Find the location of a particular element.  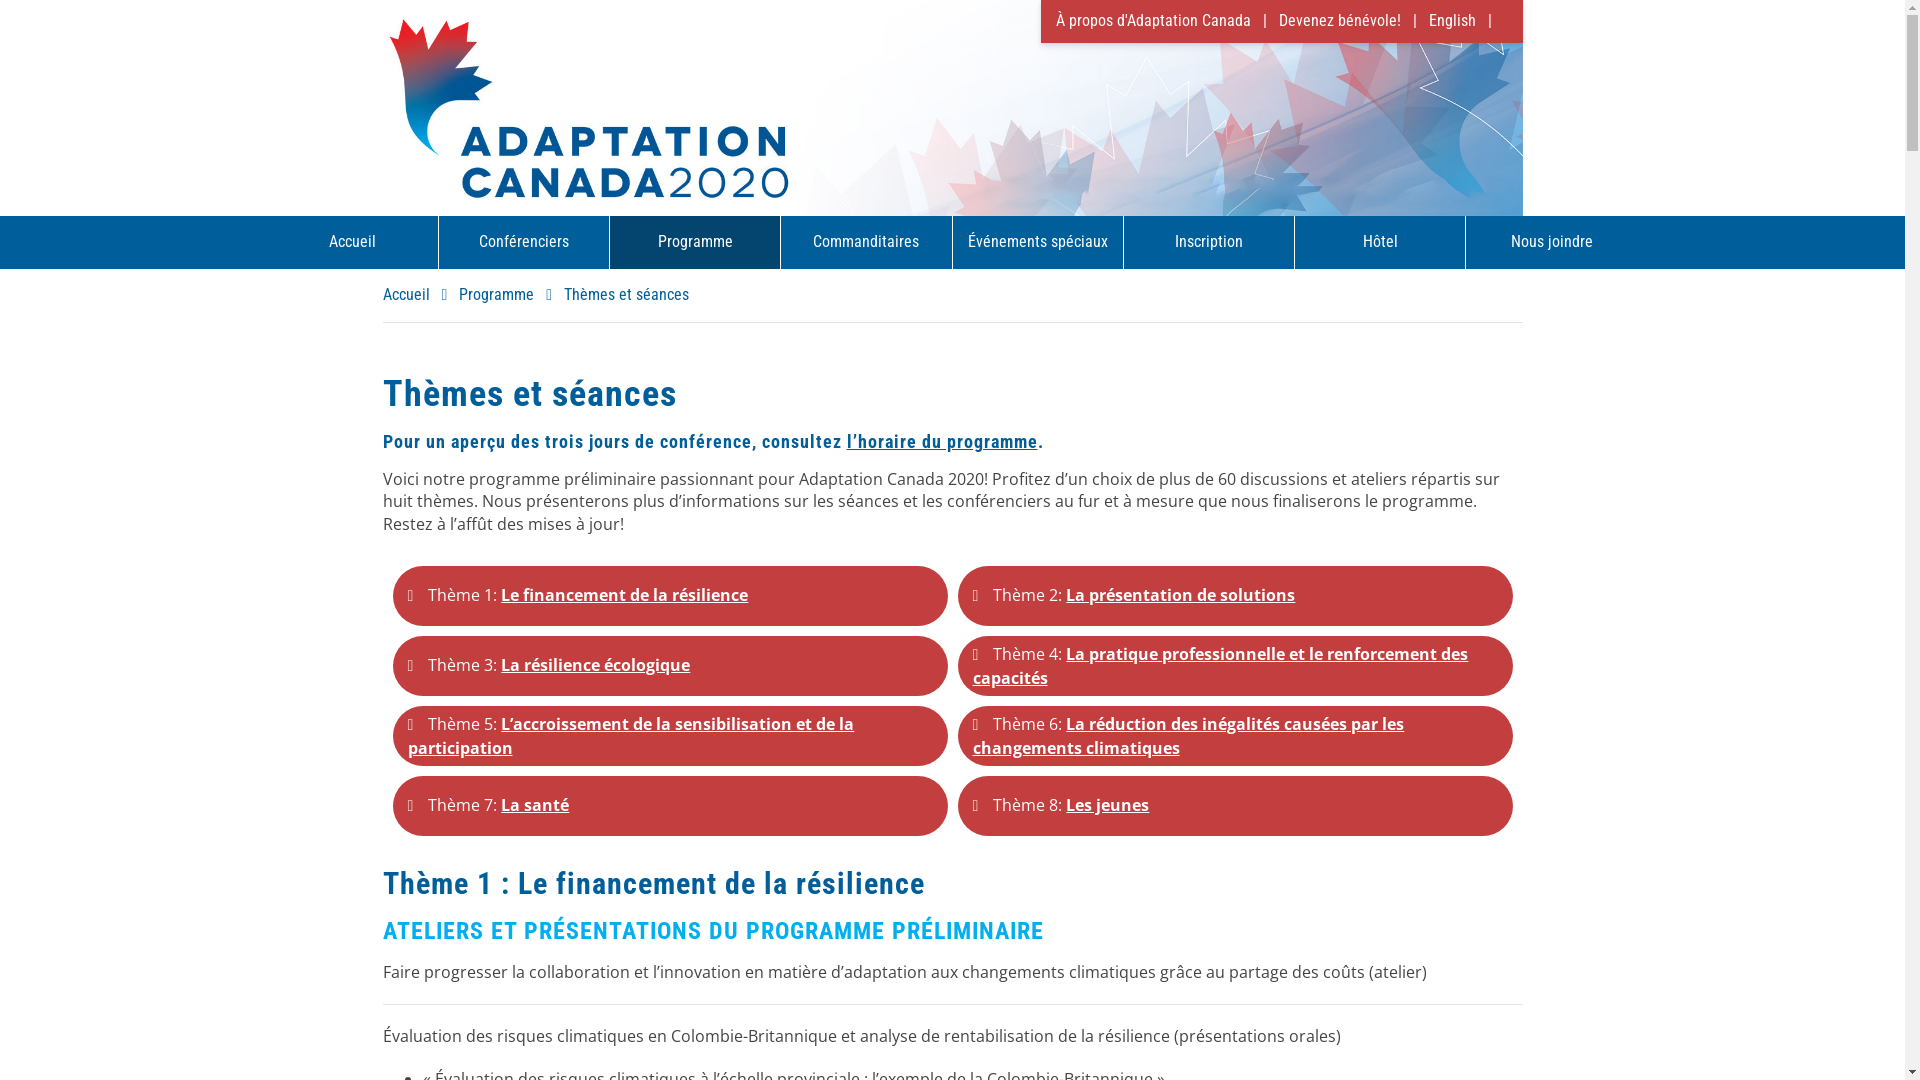

Programme is located at coordinates (696, 242).